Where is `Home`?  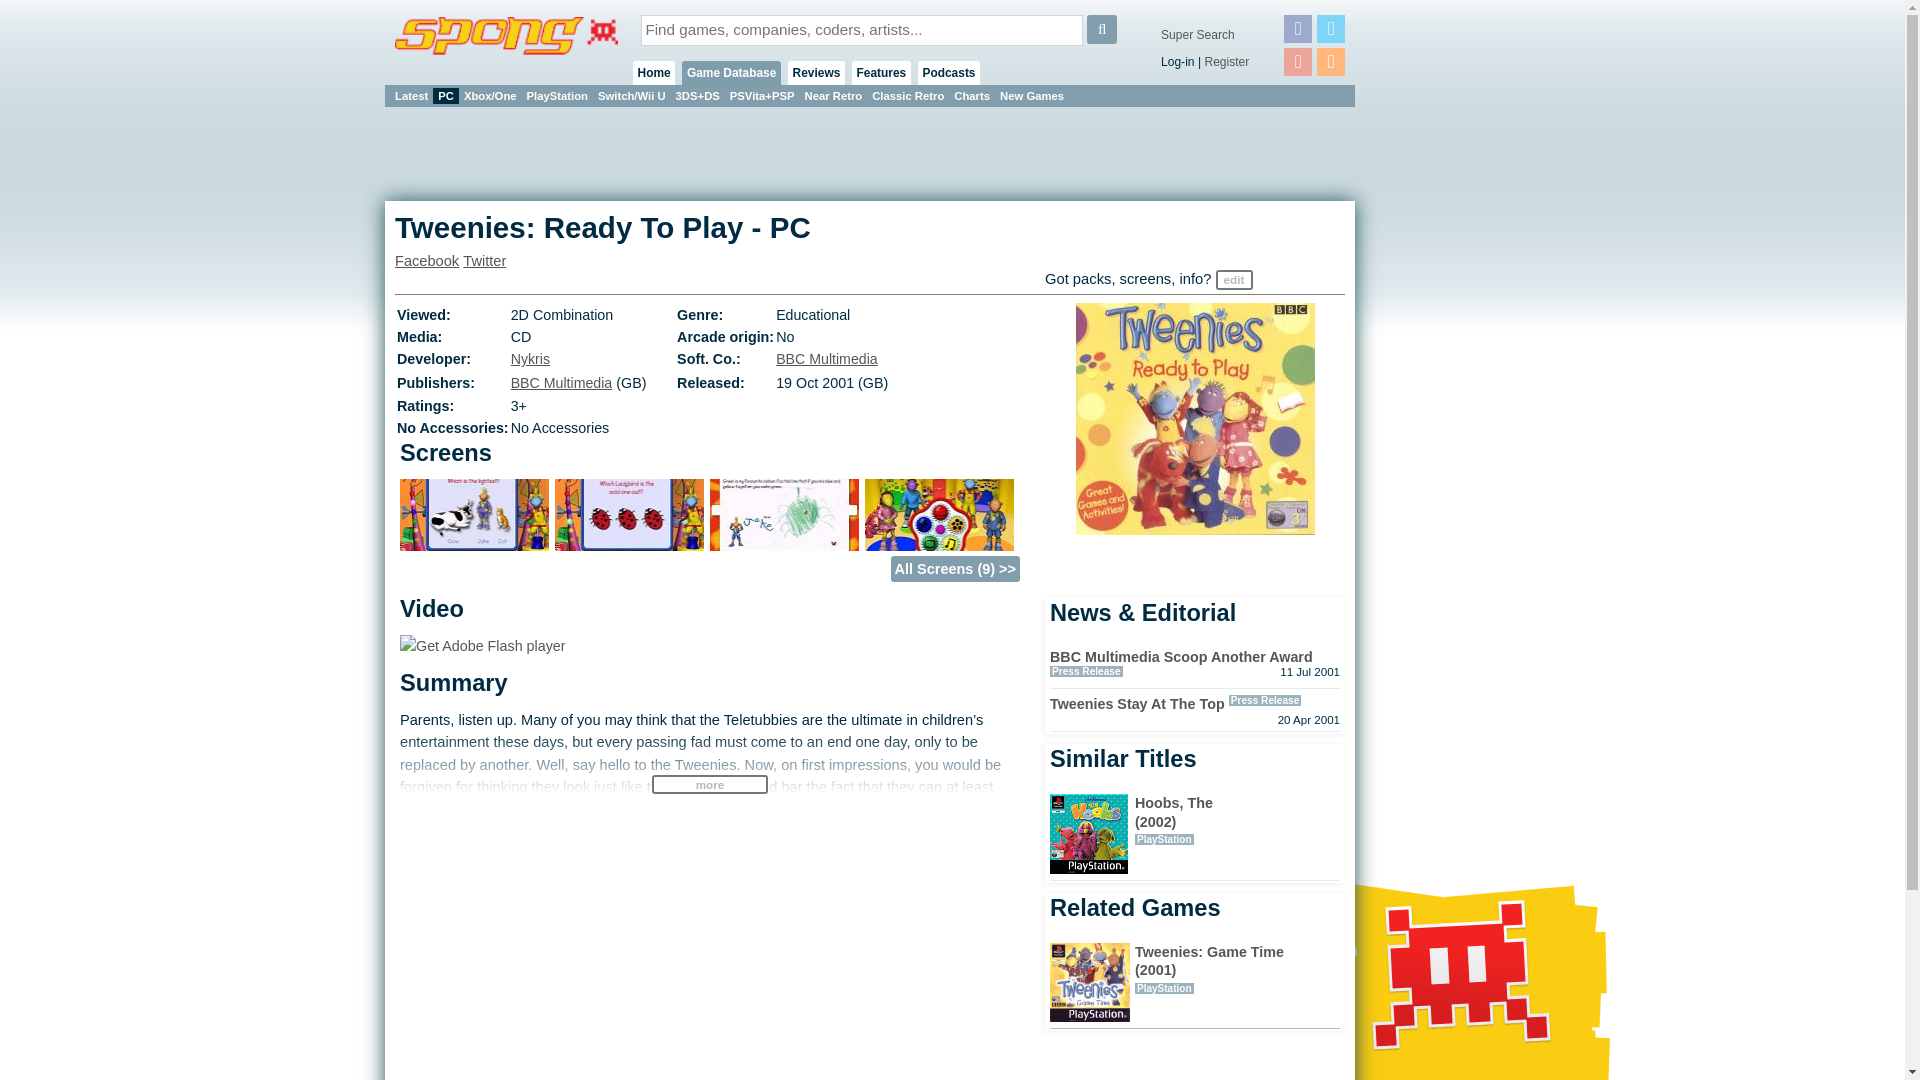 Home is located at coordinates (654, 72).